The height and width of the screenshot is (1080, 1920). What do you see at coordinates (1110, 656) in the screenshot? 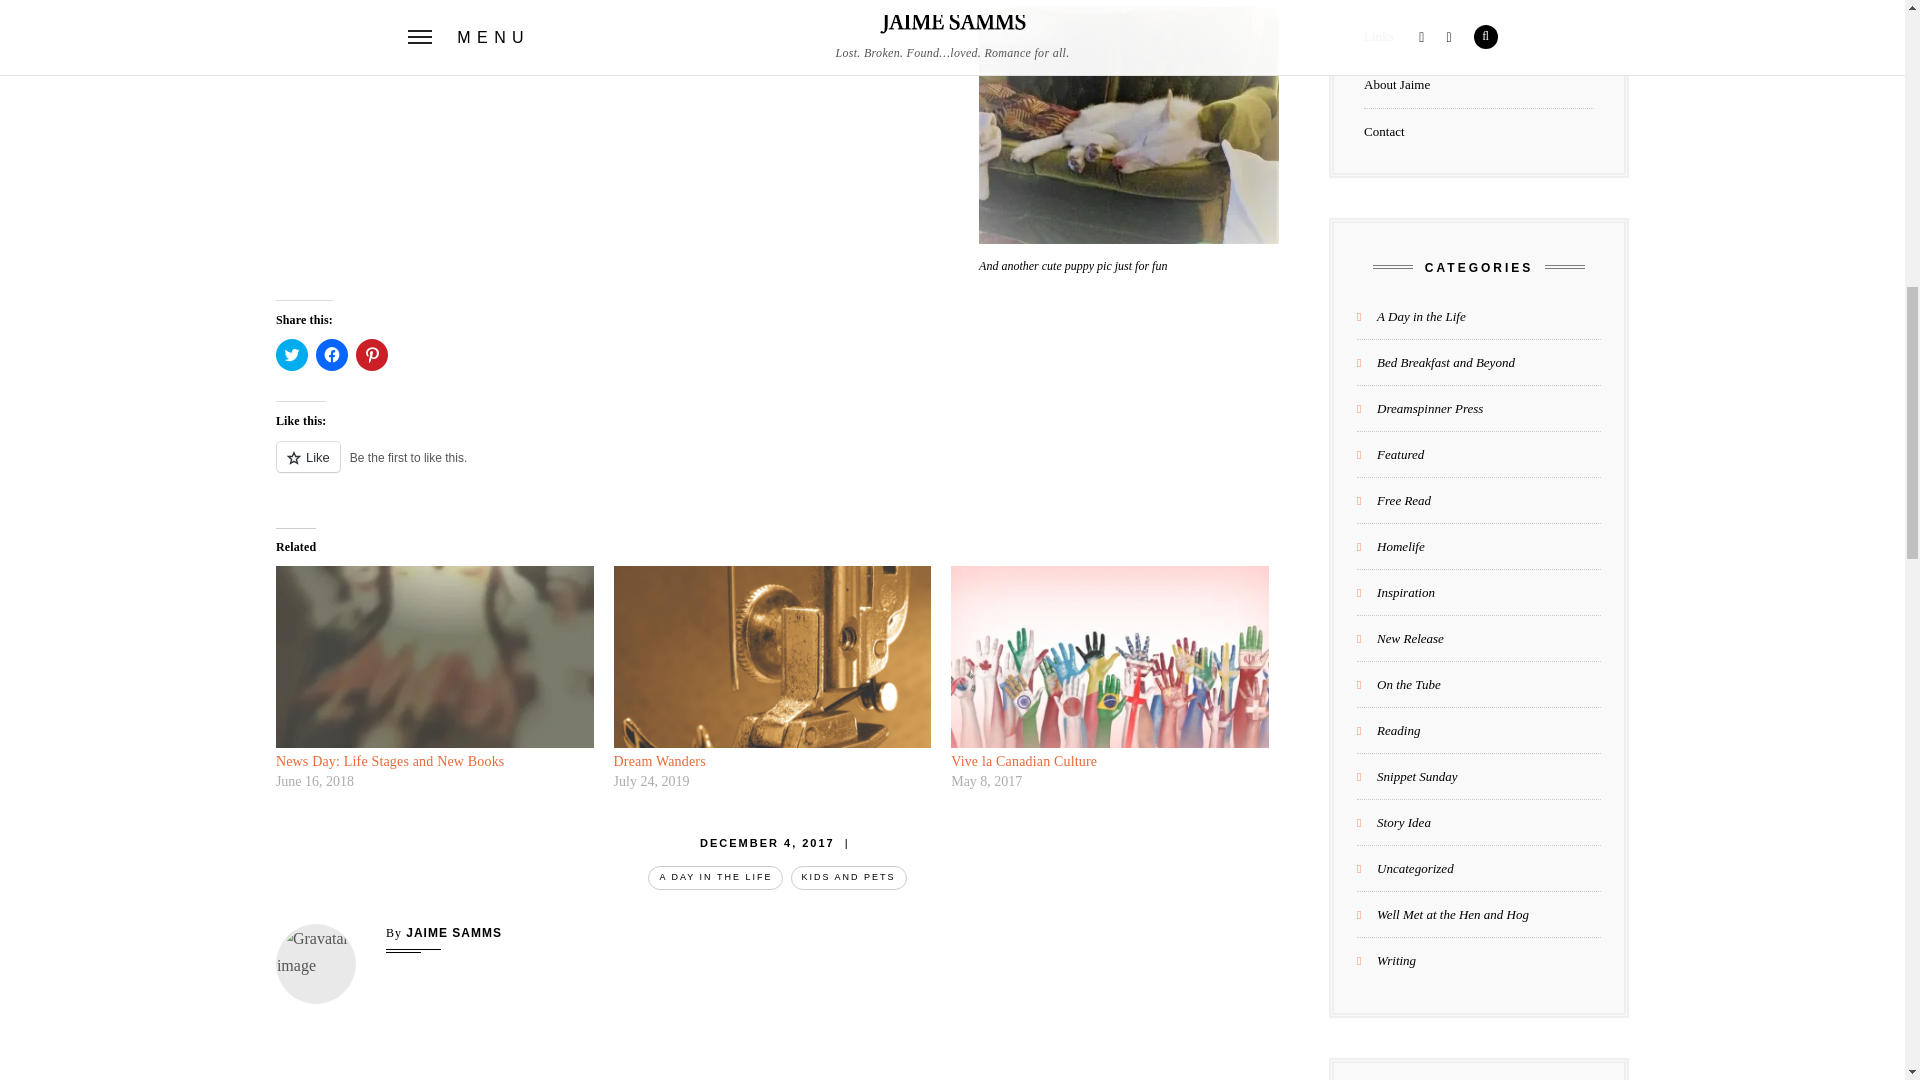
I see `Vive la Canadian Culture` at bounding box center [1110, 656].